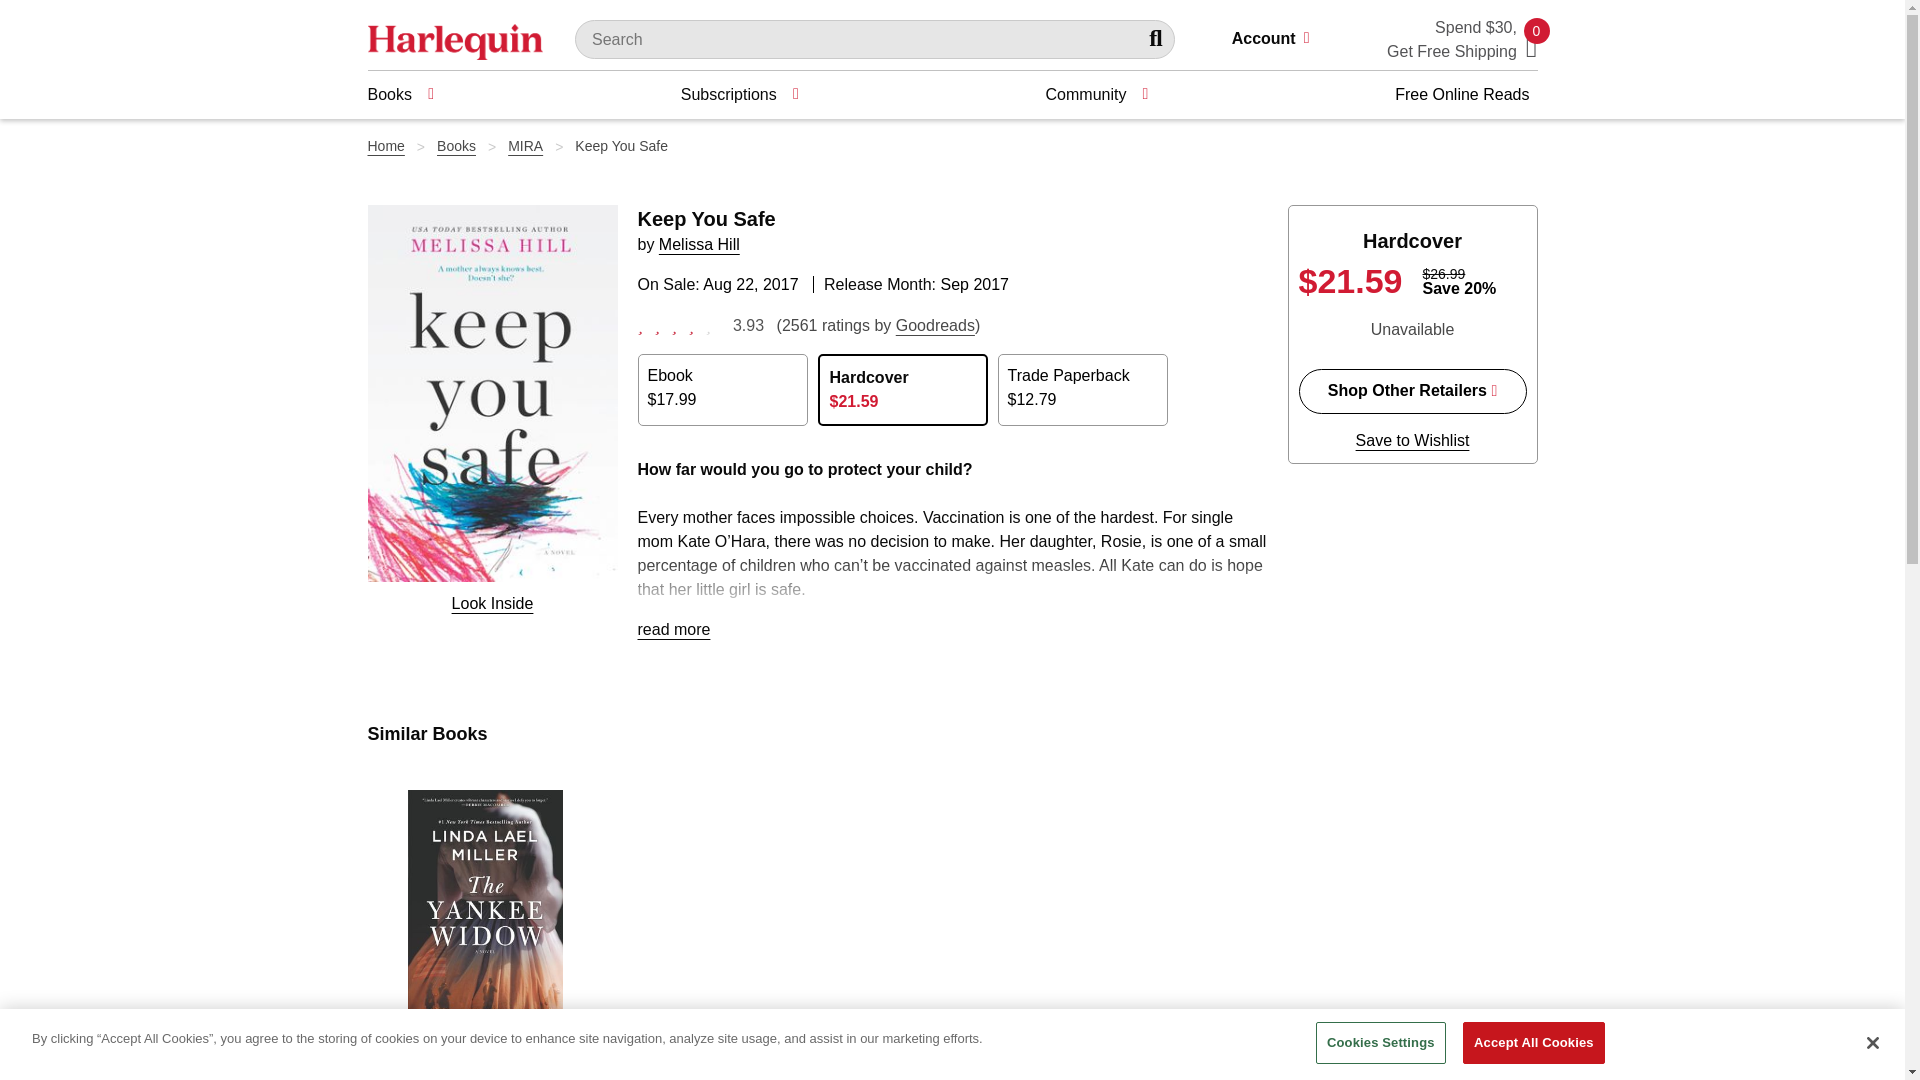  What do you see at coordinates (679, 324) in the screenshot?
I see `See ratings and reviews` at bounding box center [679, 324].